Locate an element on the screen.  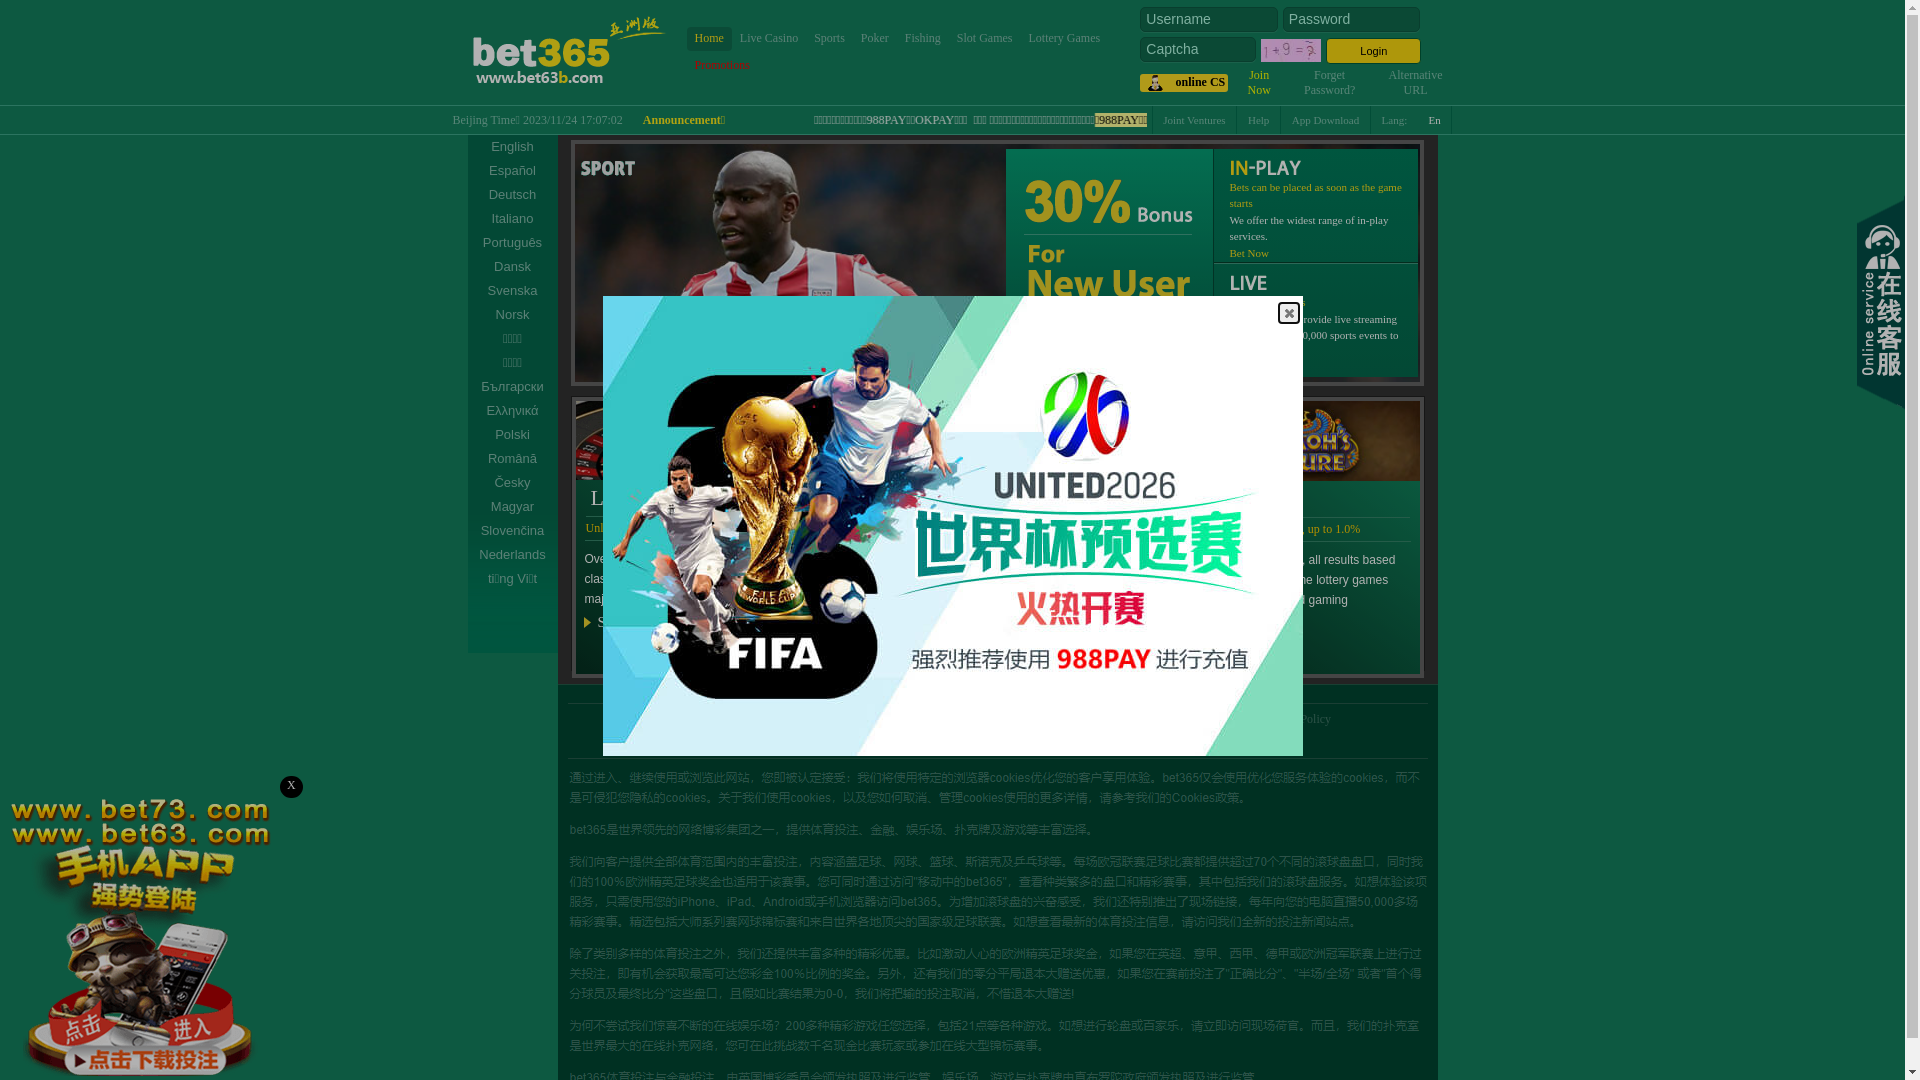
Joint Ventures is located at coordinates (1073, 719).